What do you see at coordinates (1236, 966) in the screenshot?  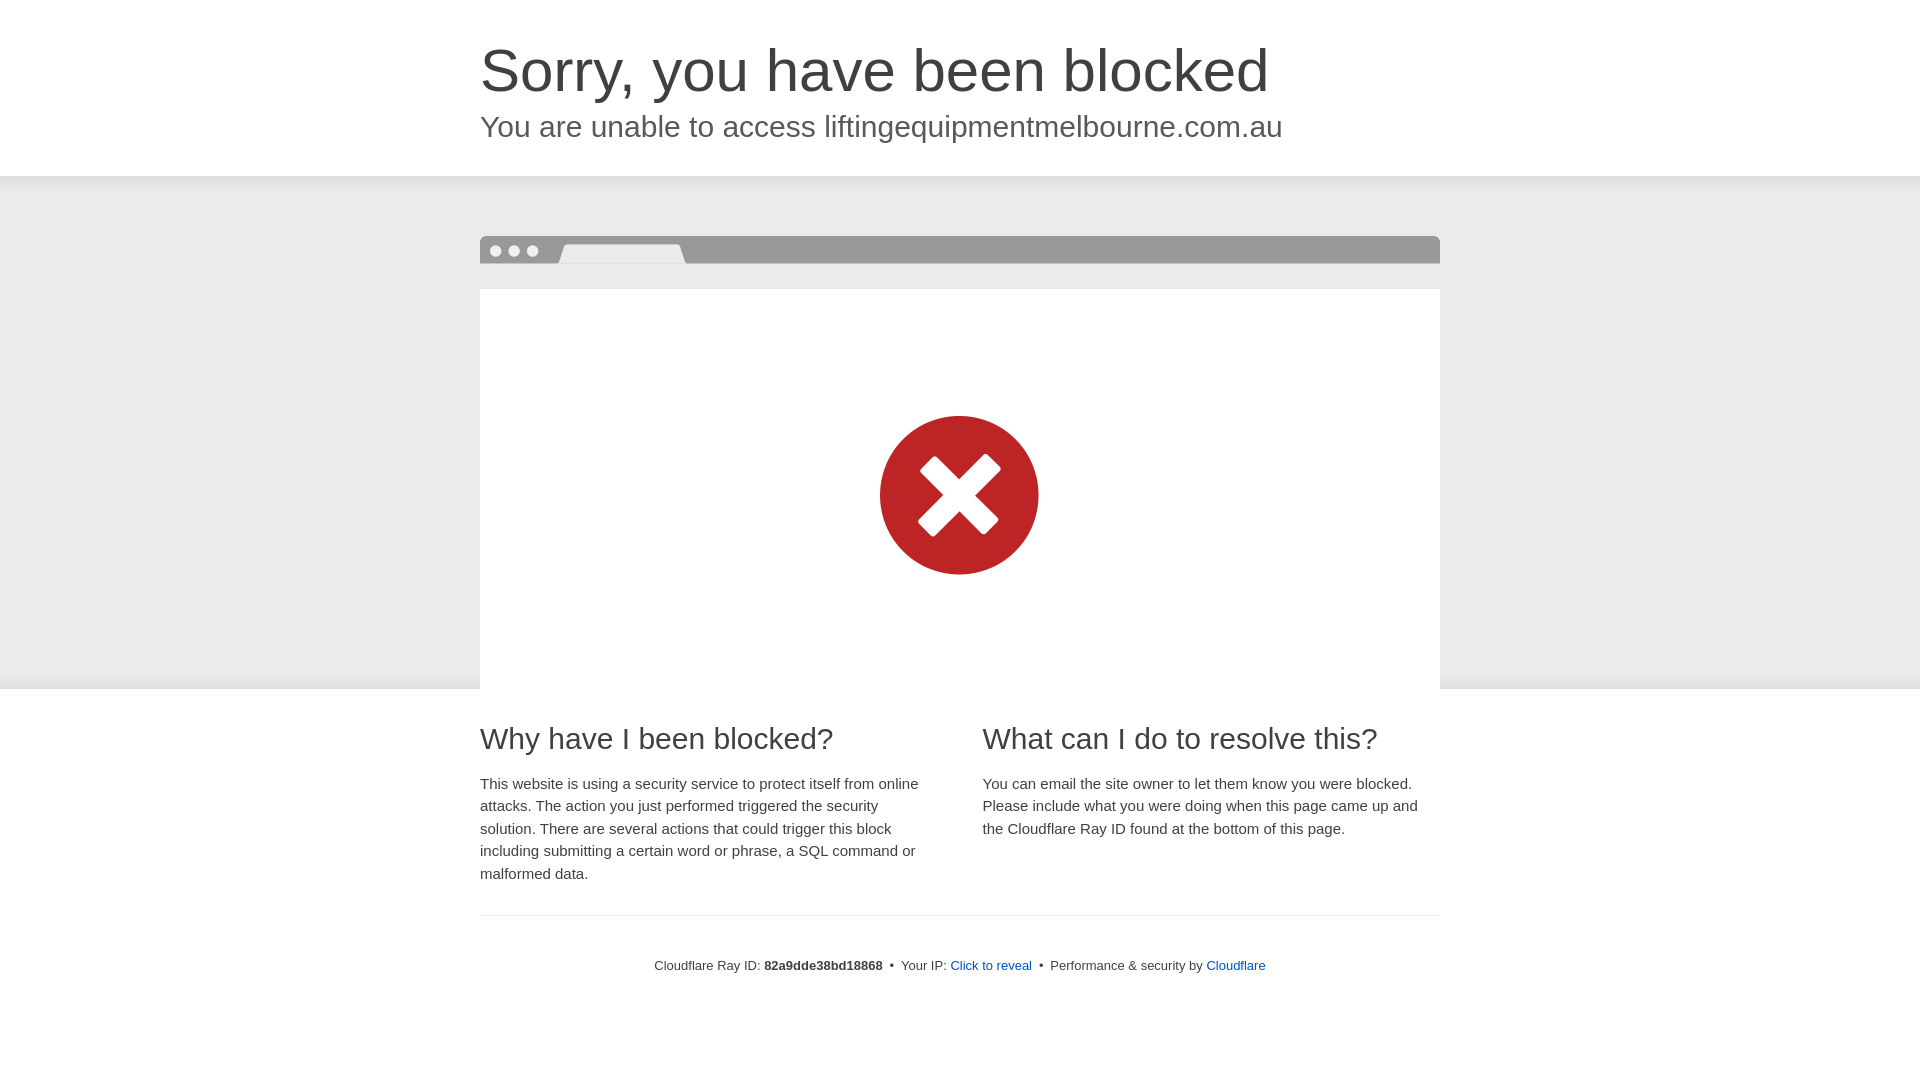 I see `Cloudflare` at bounding box center [1236, 966].